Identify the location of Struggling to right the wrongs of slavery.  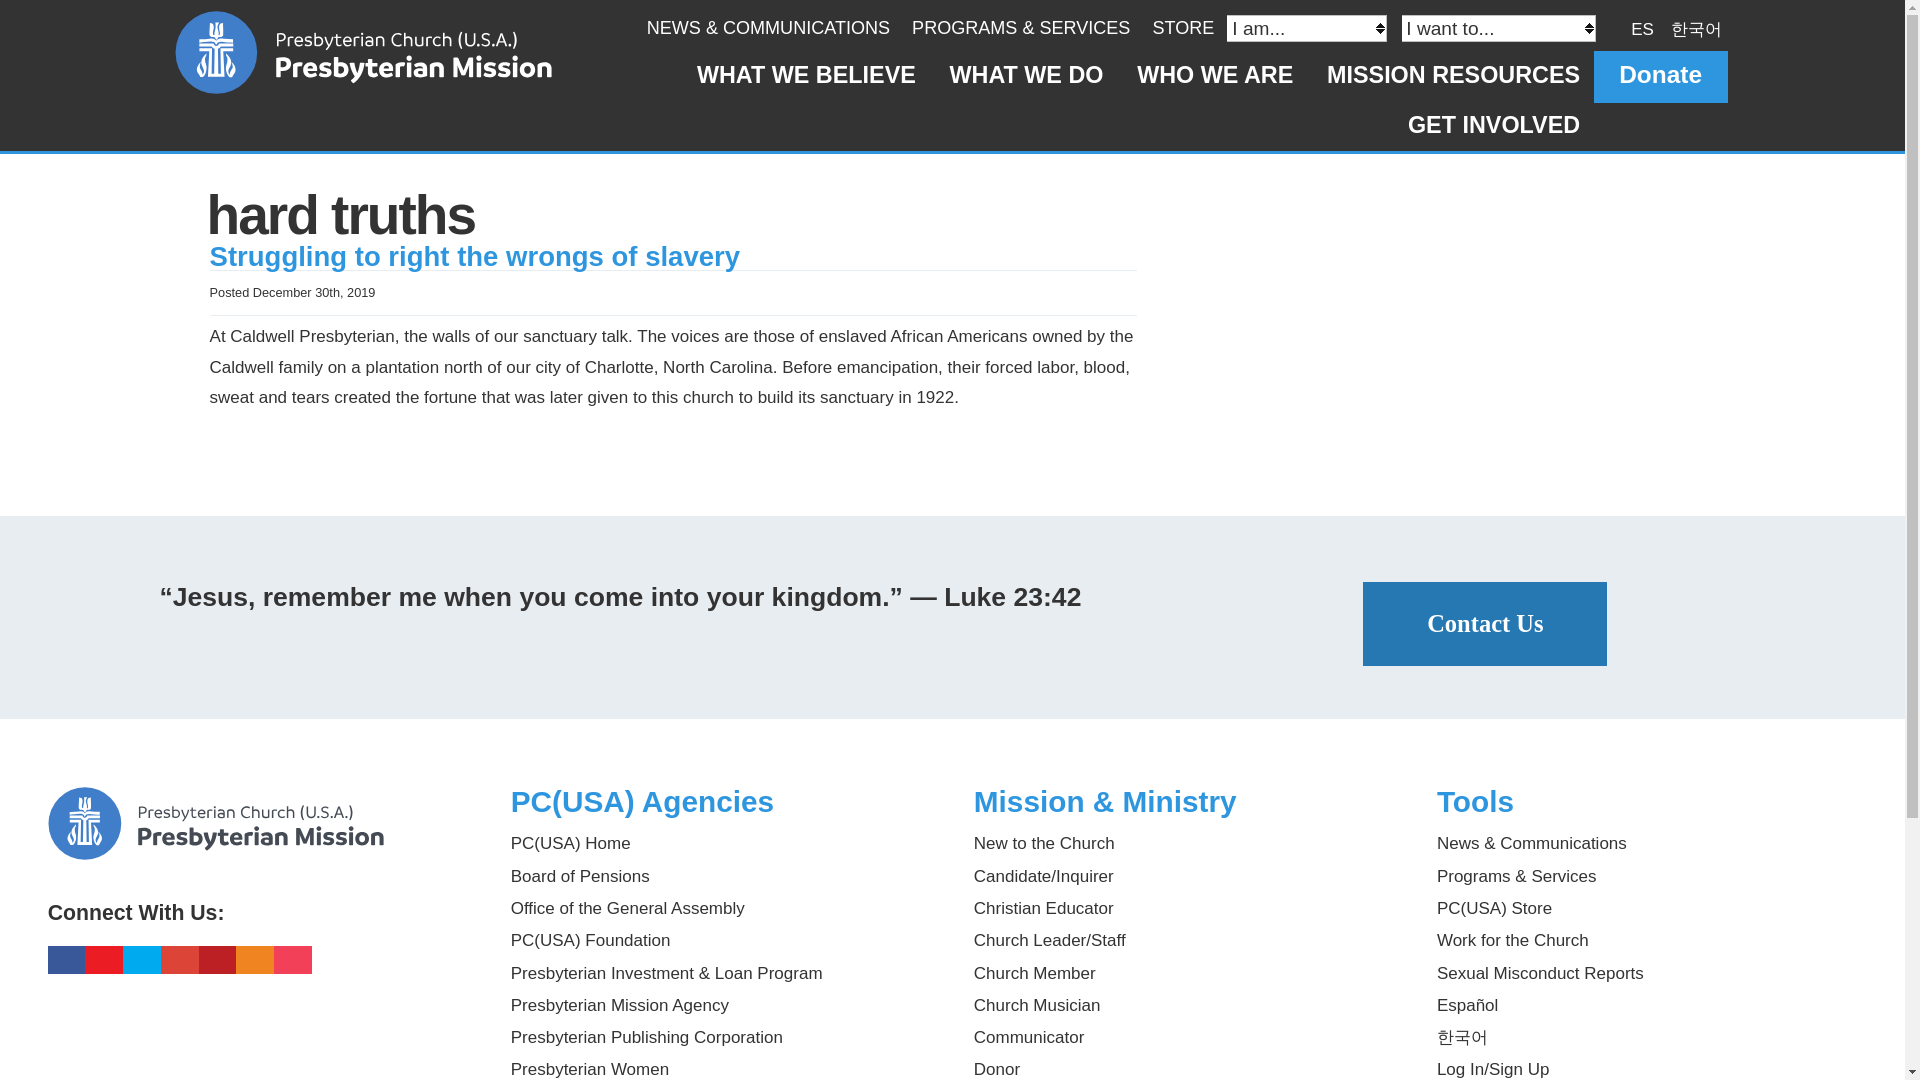
(474, 256).